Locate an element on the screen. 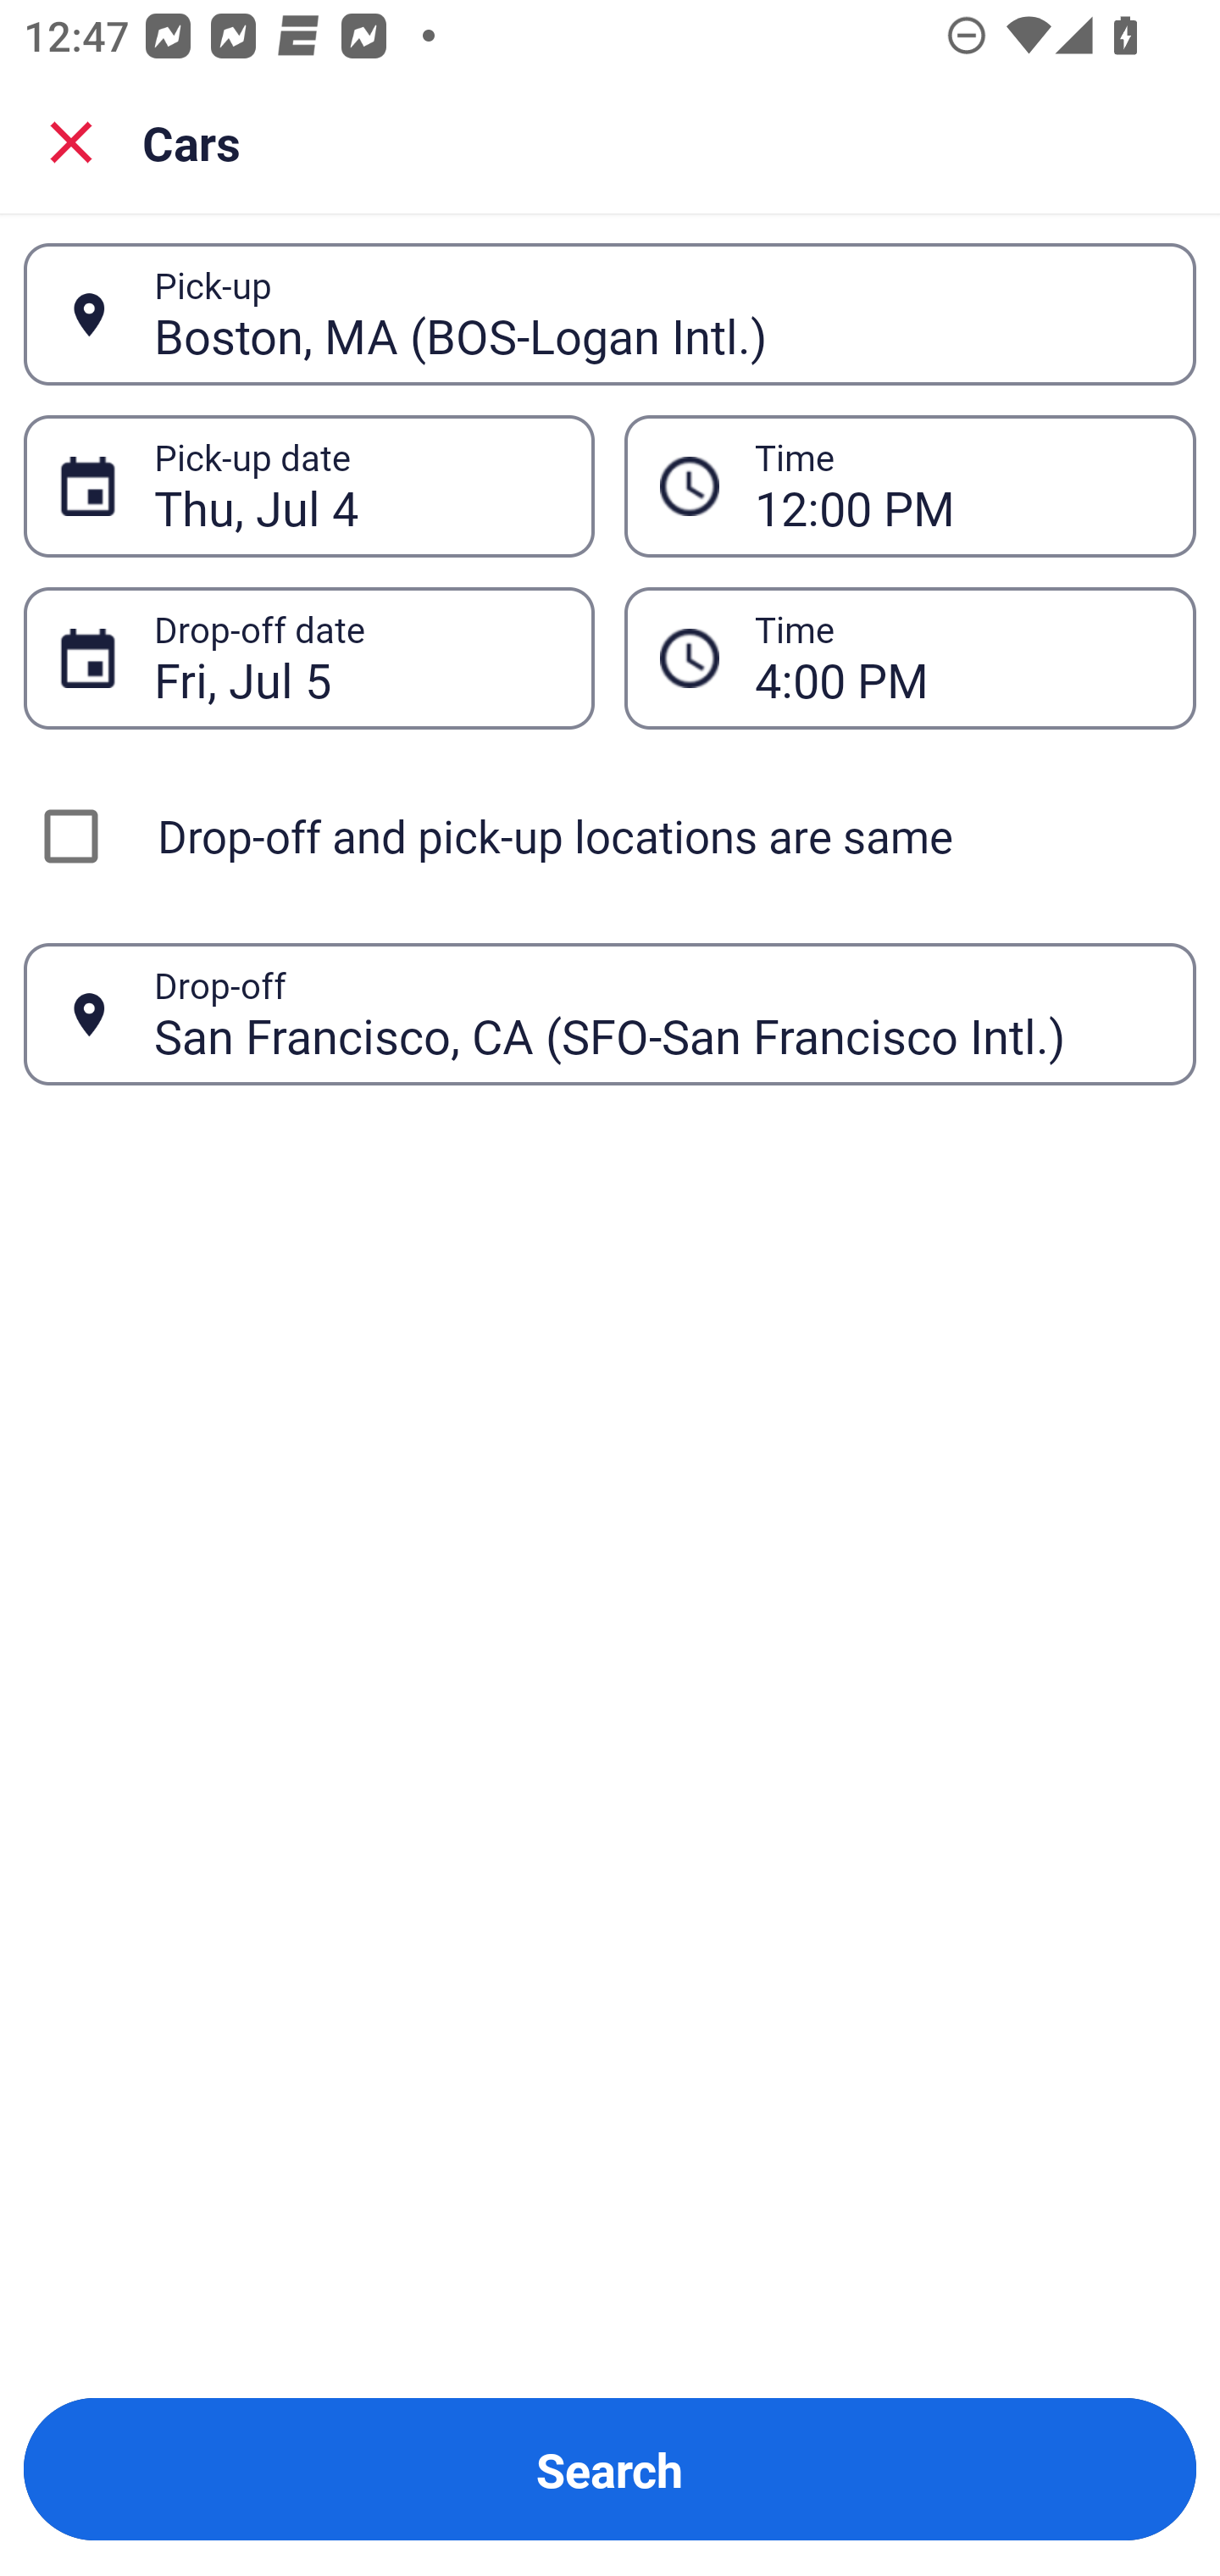 This screenshot has height=2576, width=1220. 12:00 PM is located at coordinates (910, 485).